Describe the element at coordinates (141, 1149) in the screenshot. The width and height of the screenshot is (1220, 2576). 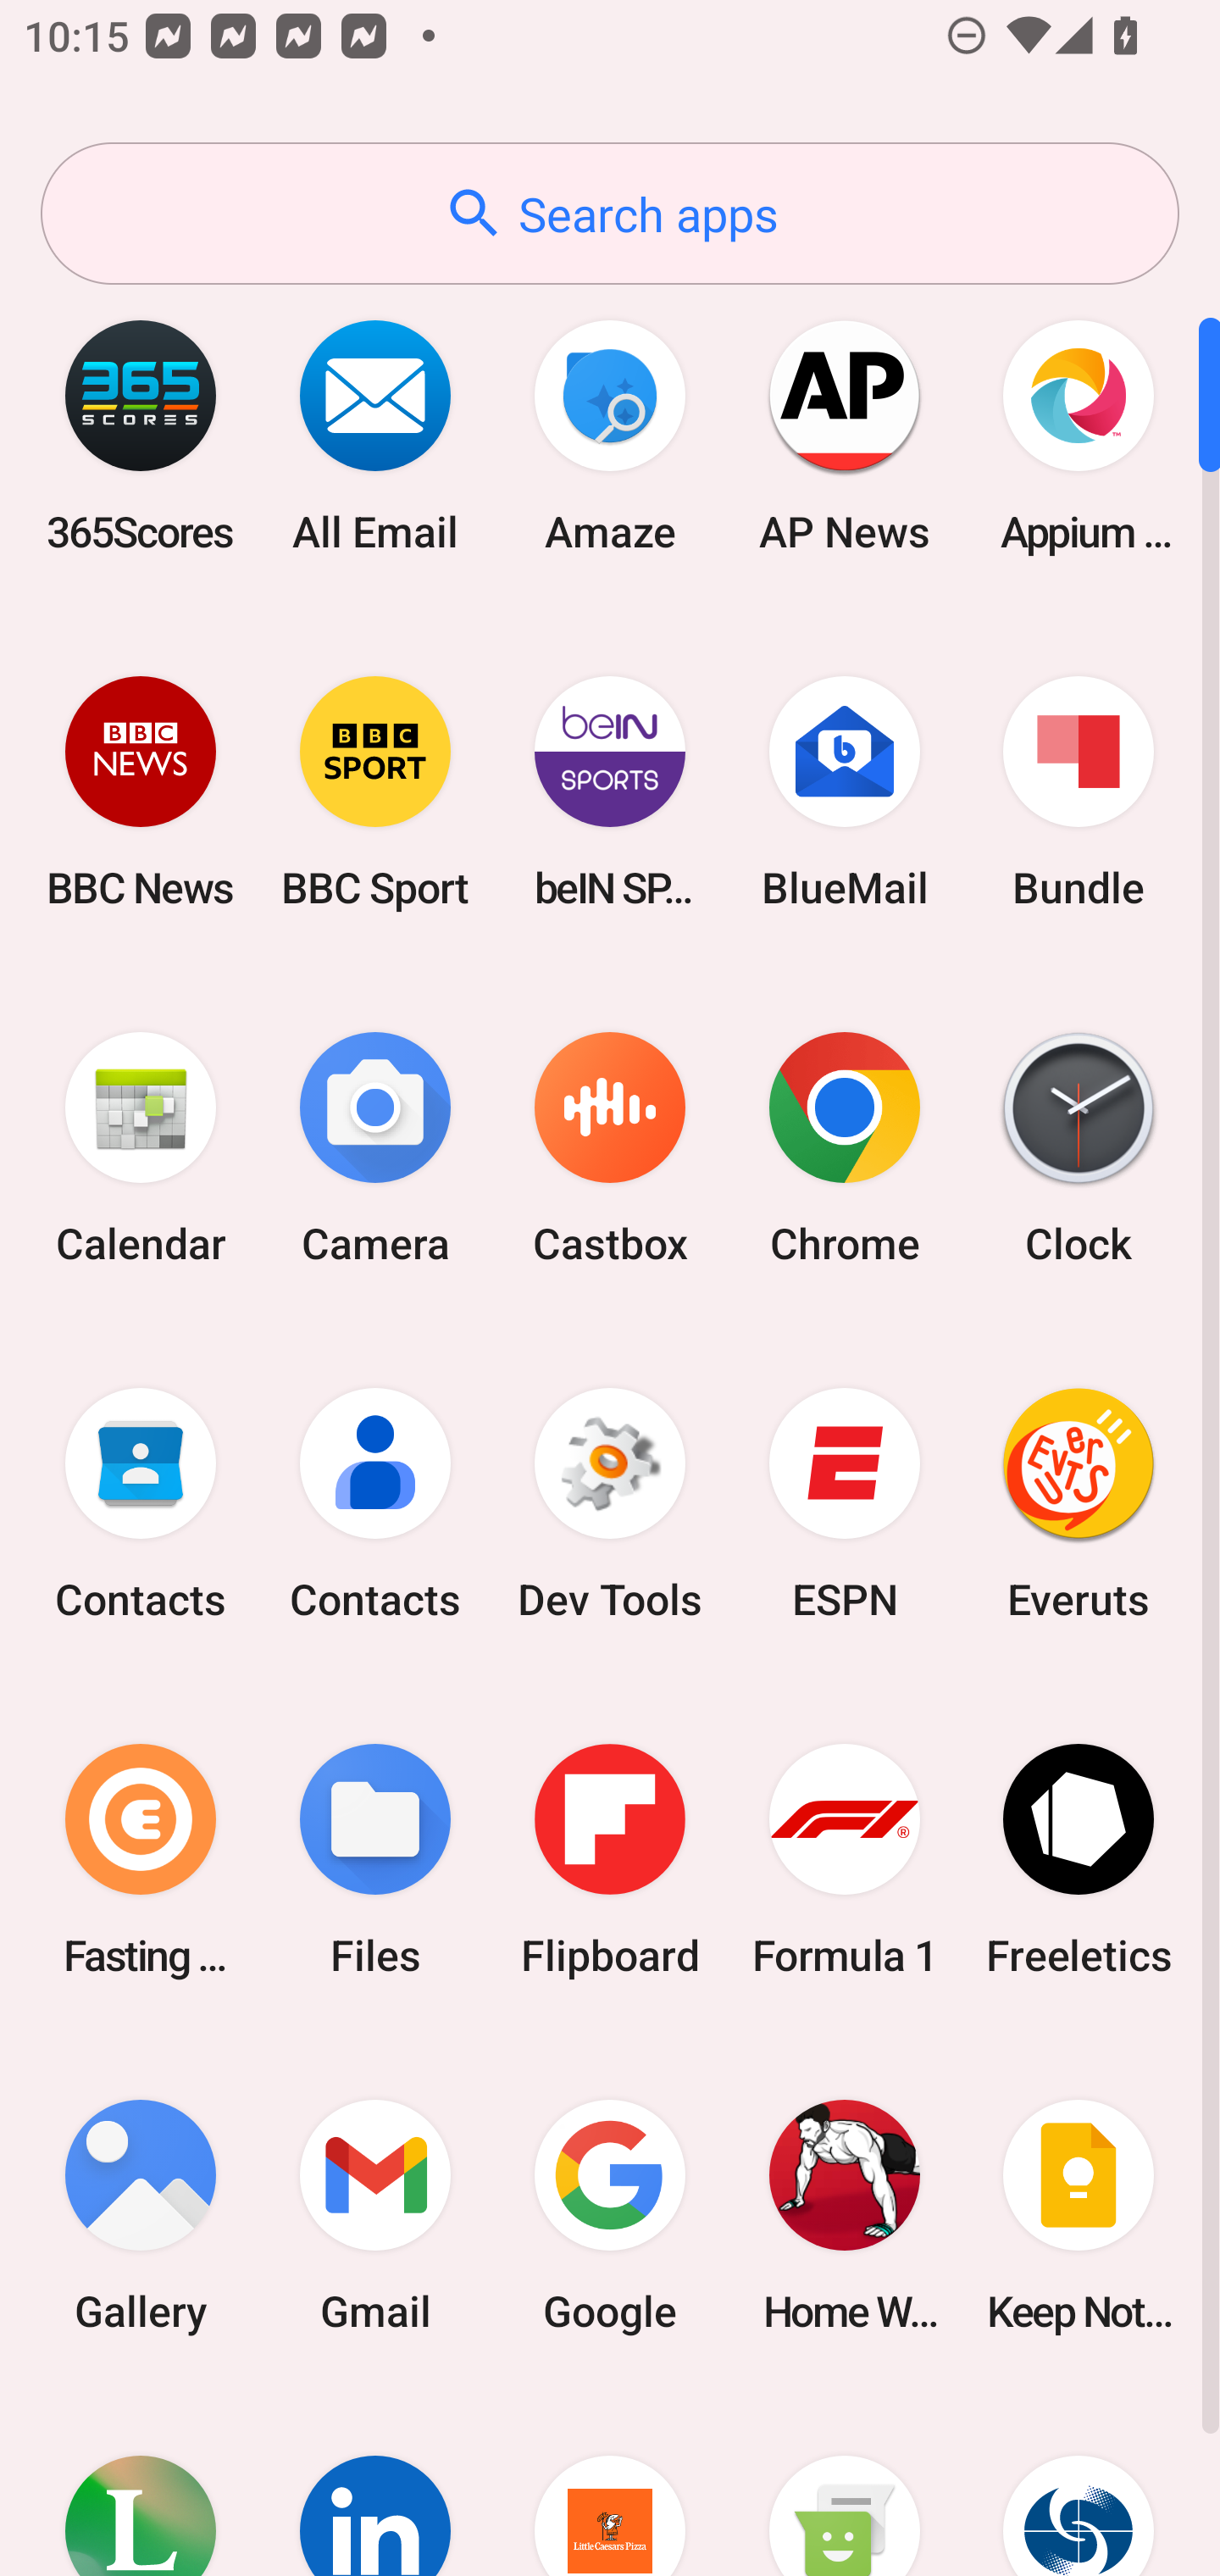
I see `Calendar` at that location.